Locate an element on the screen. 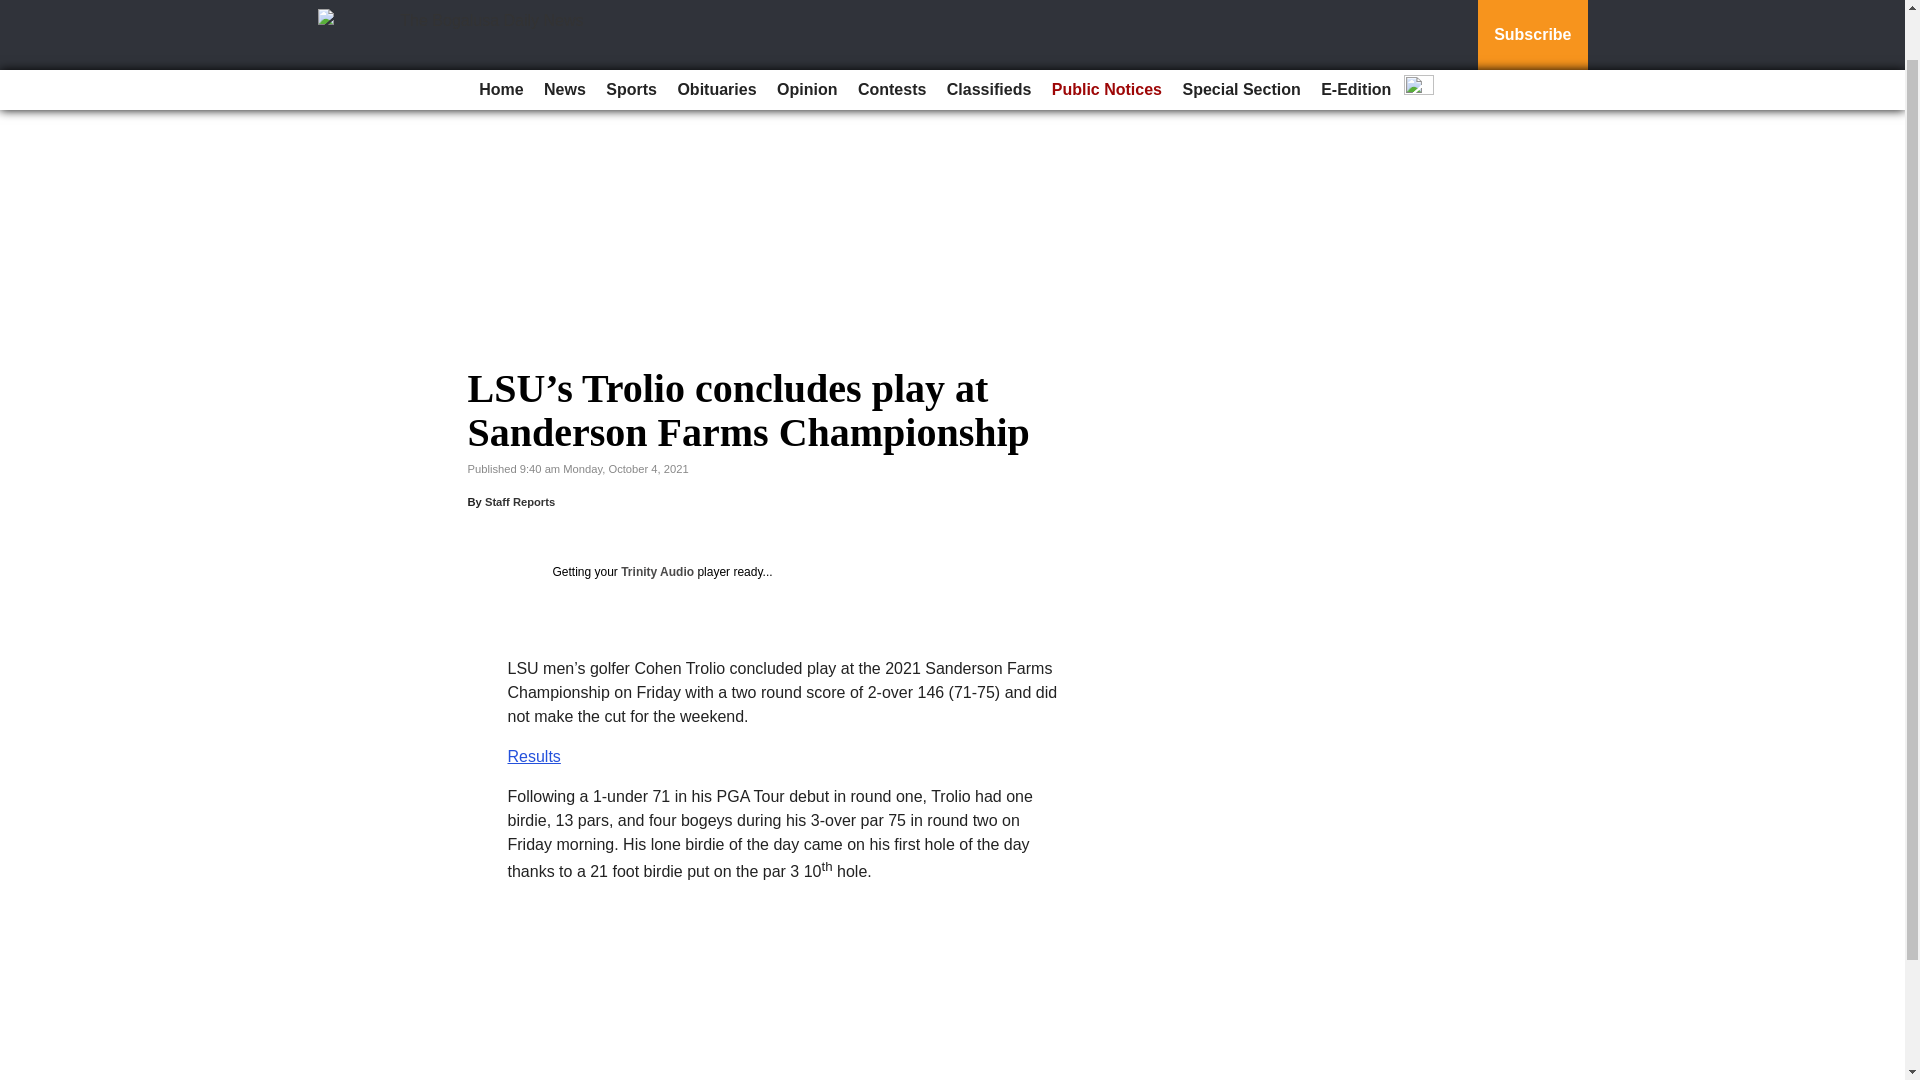 This screenshot has height=1080, width=1920. Staff Reports is located at coordinates (520, 501).